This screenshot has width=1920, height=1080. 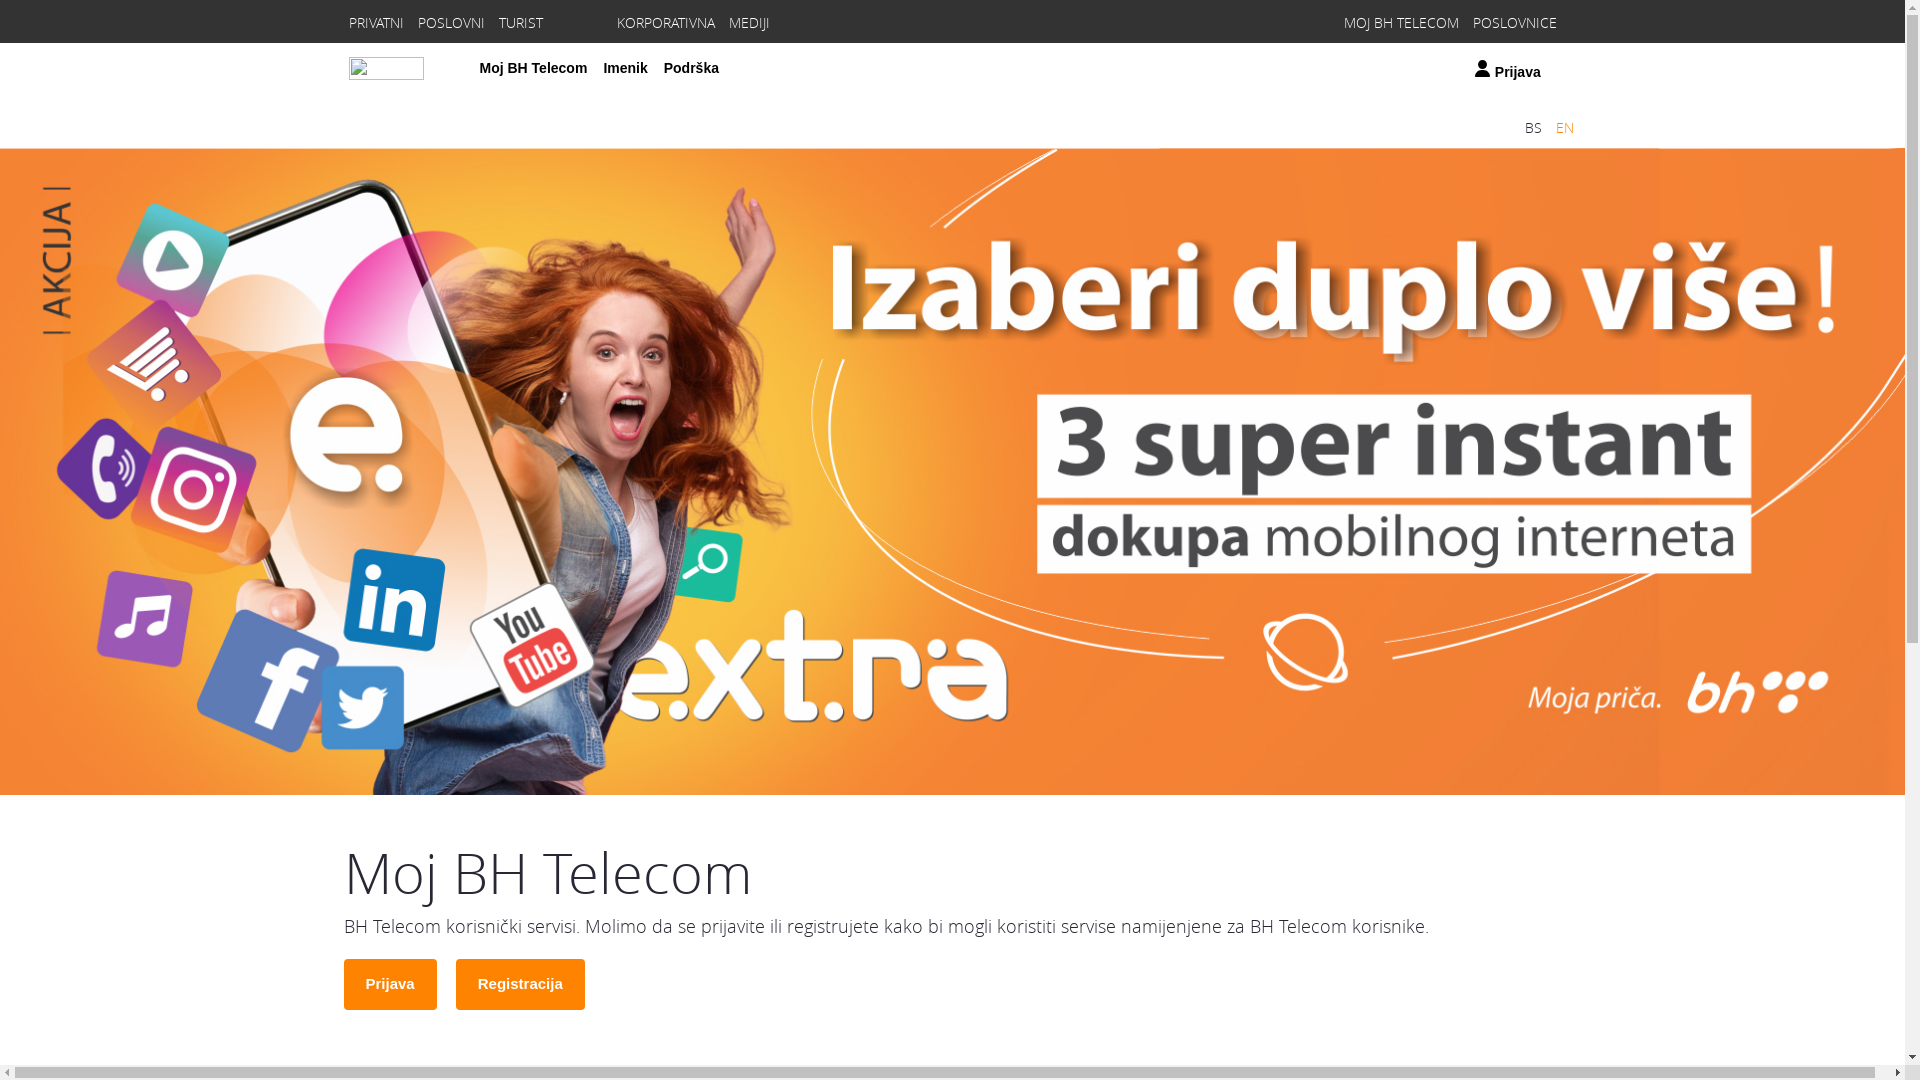 What do you see at coordinates (390, 984) in the screenshot?
I see `Prijava` at bounding box center [390, 984].